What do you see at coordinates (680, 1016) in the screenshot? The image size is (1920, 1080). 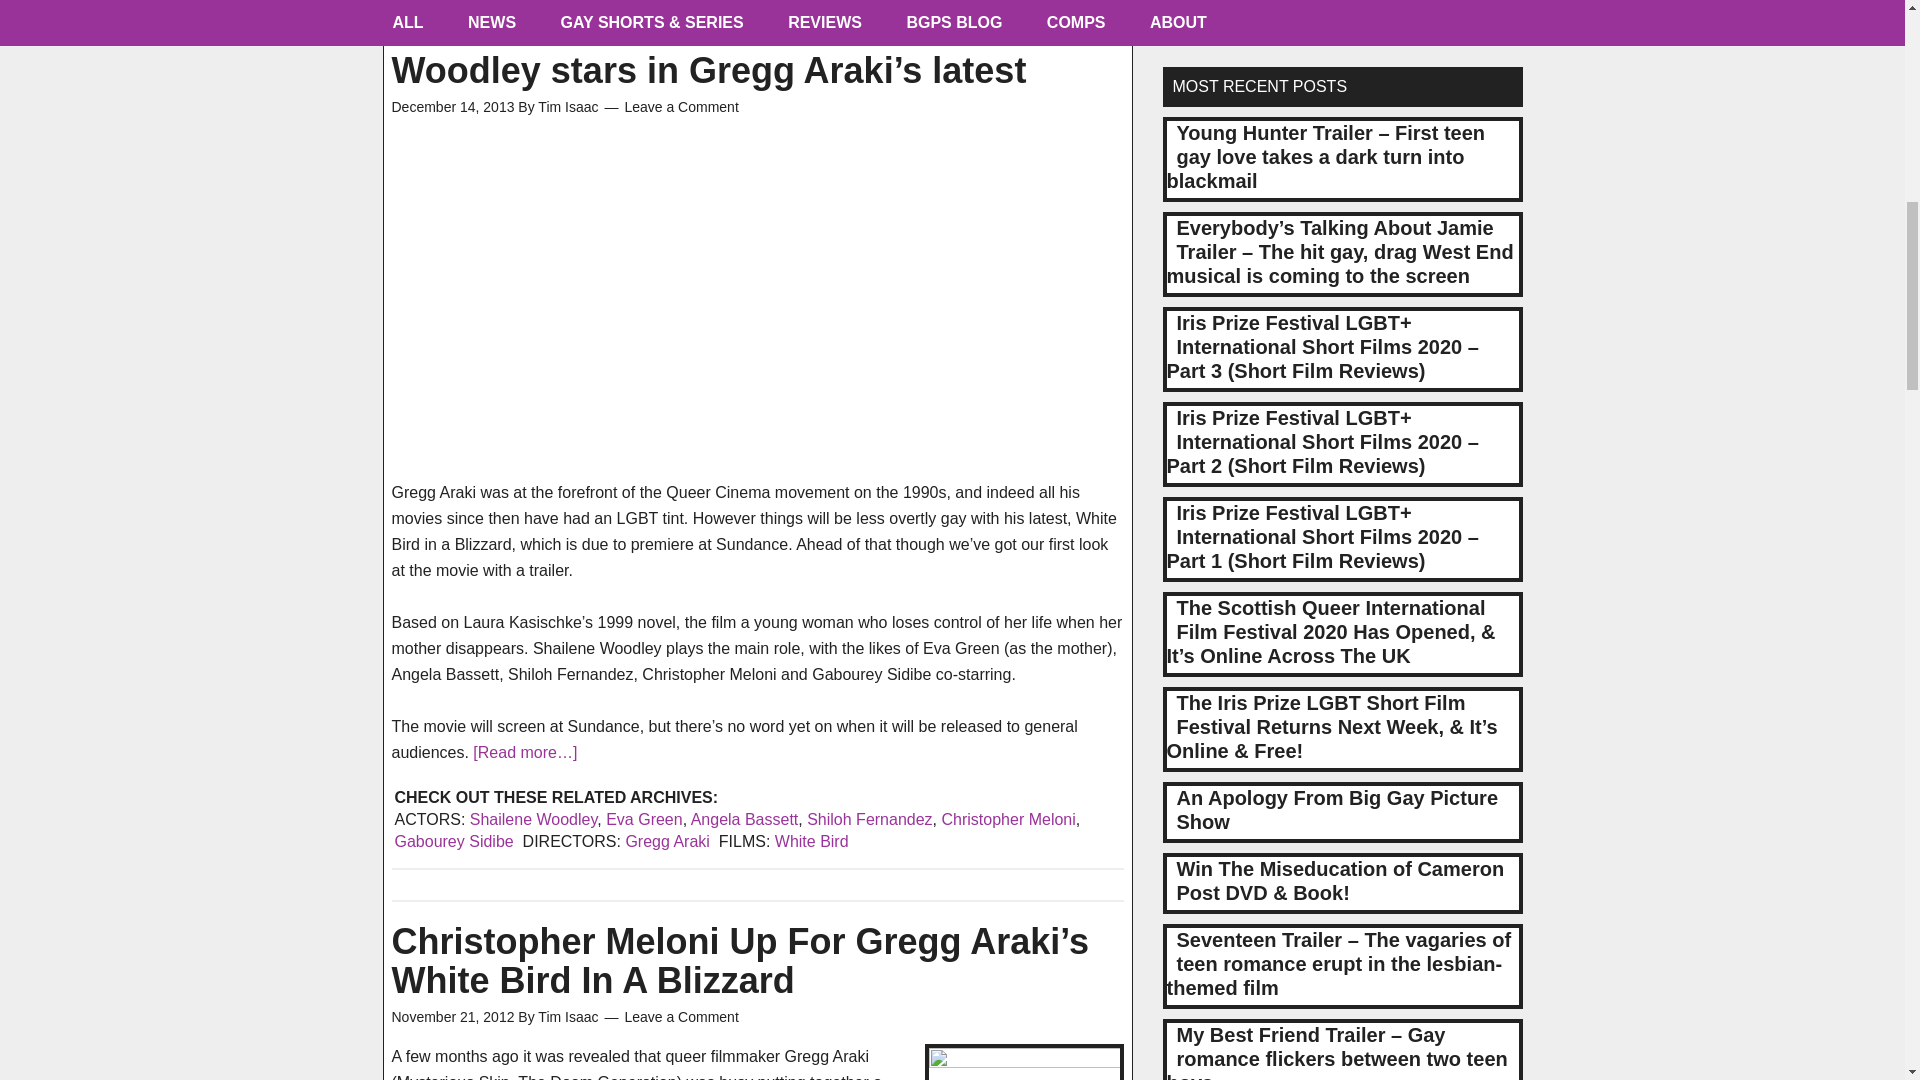 I see `Leave a Comment` at bounding box center [680, 1016].